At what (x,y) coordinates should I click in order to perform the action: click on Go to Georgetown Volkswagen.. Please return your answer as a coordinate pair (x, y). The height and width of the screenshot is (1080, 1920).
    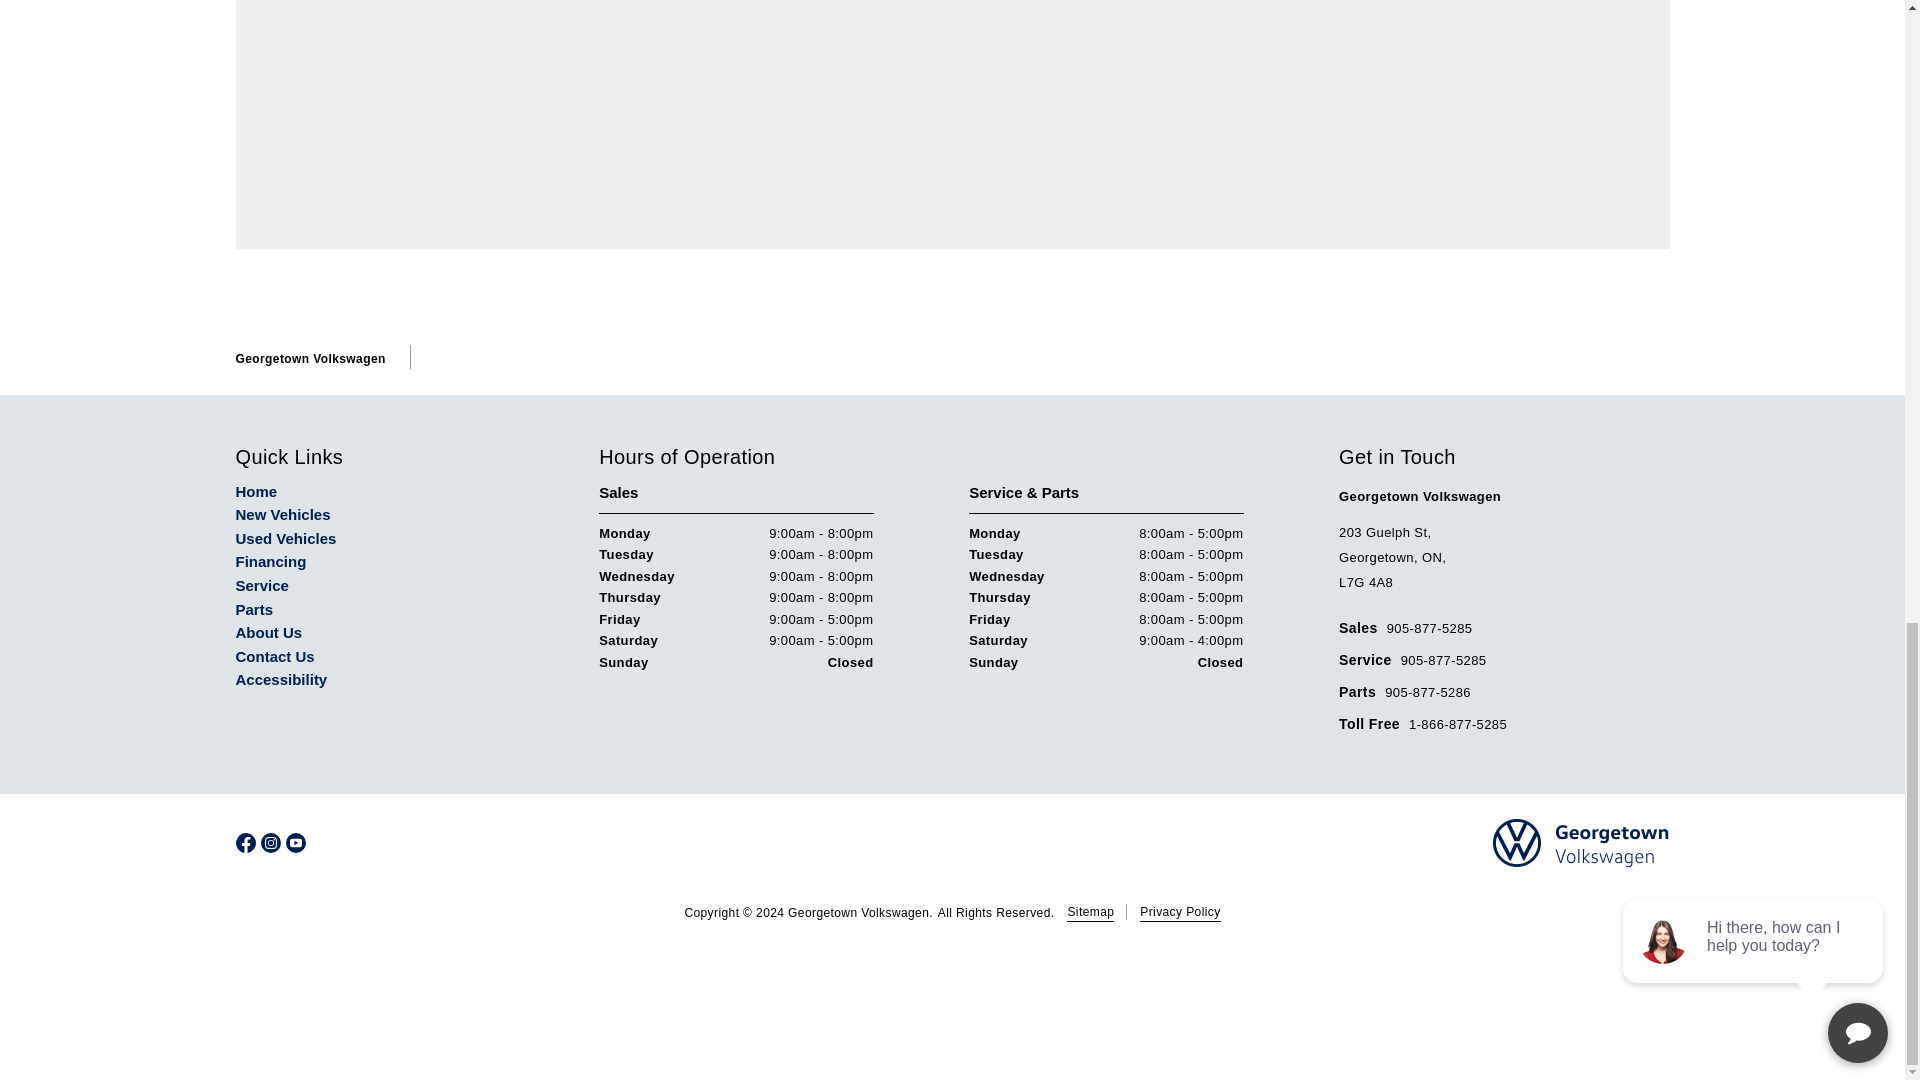
    Looking at the image, I should click on (310, 359).